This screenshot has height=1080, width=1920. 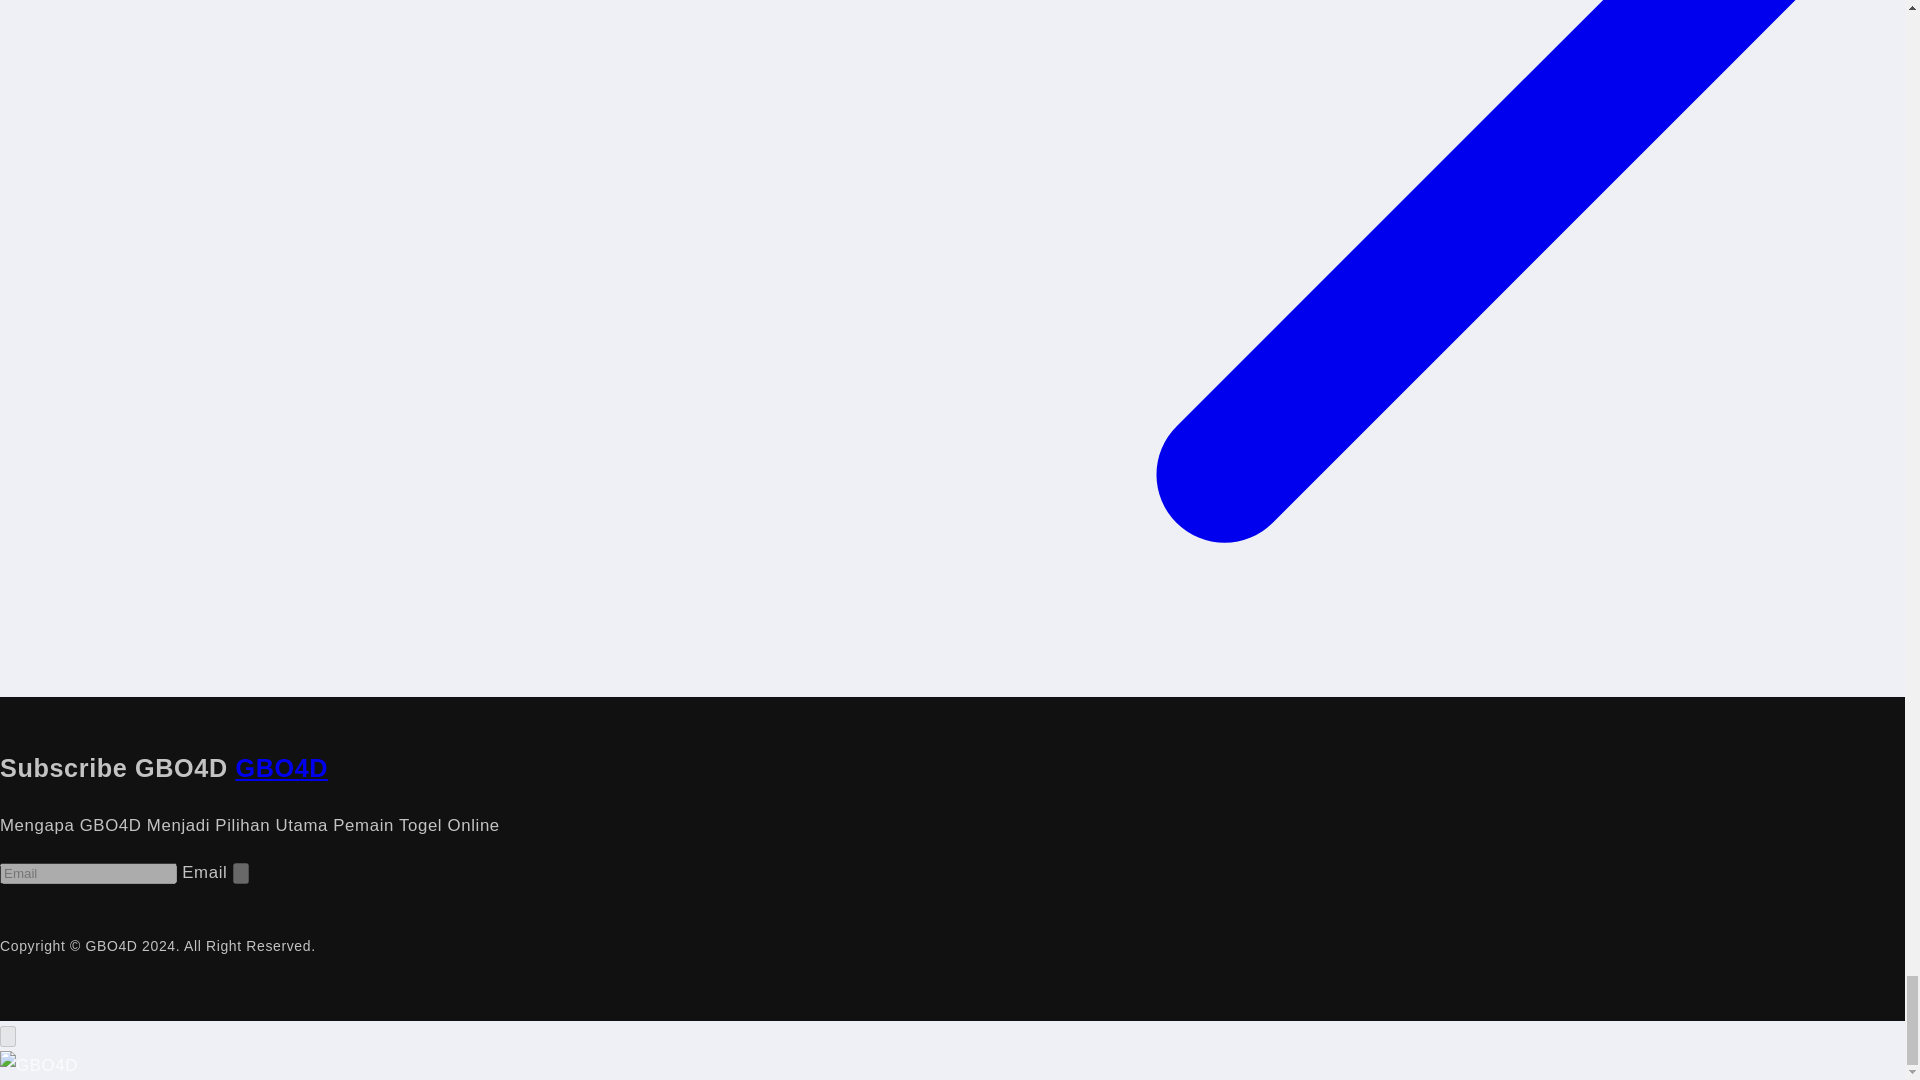 I want to click on GBO4D, so click(x=281, y=767).